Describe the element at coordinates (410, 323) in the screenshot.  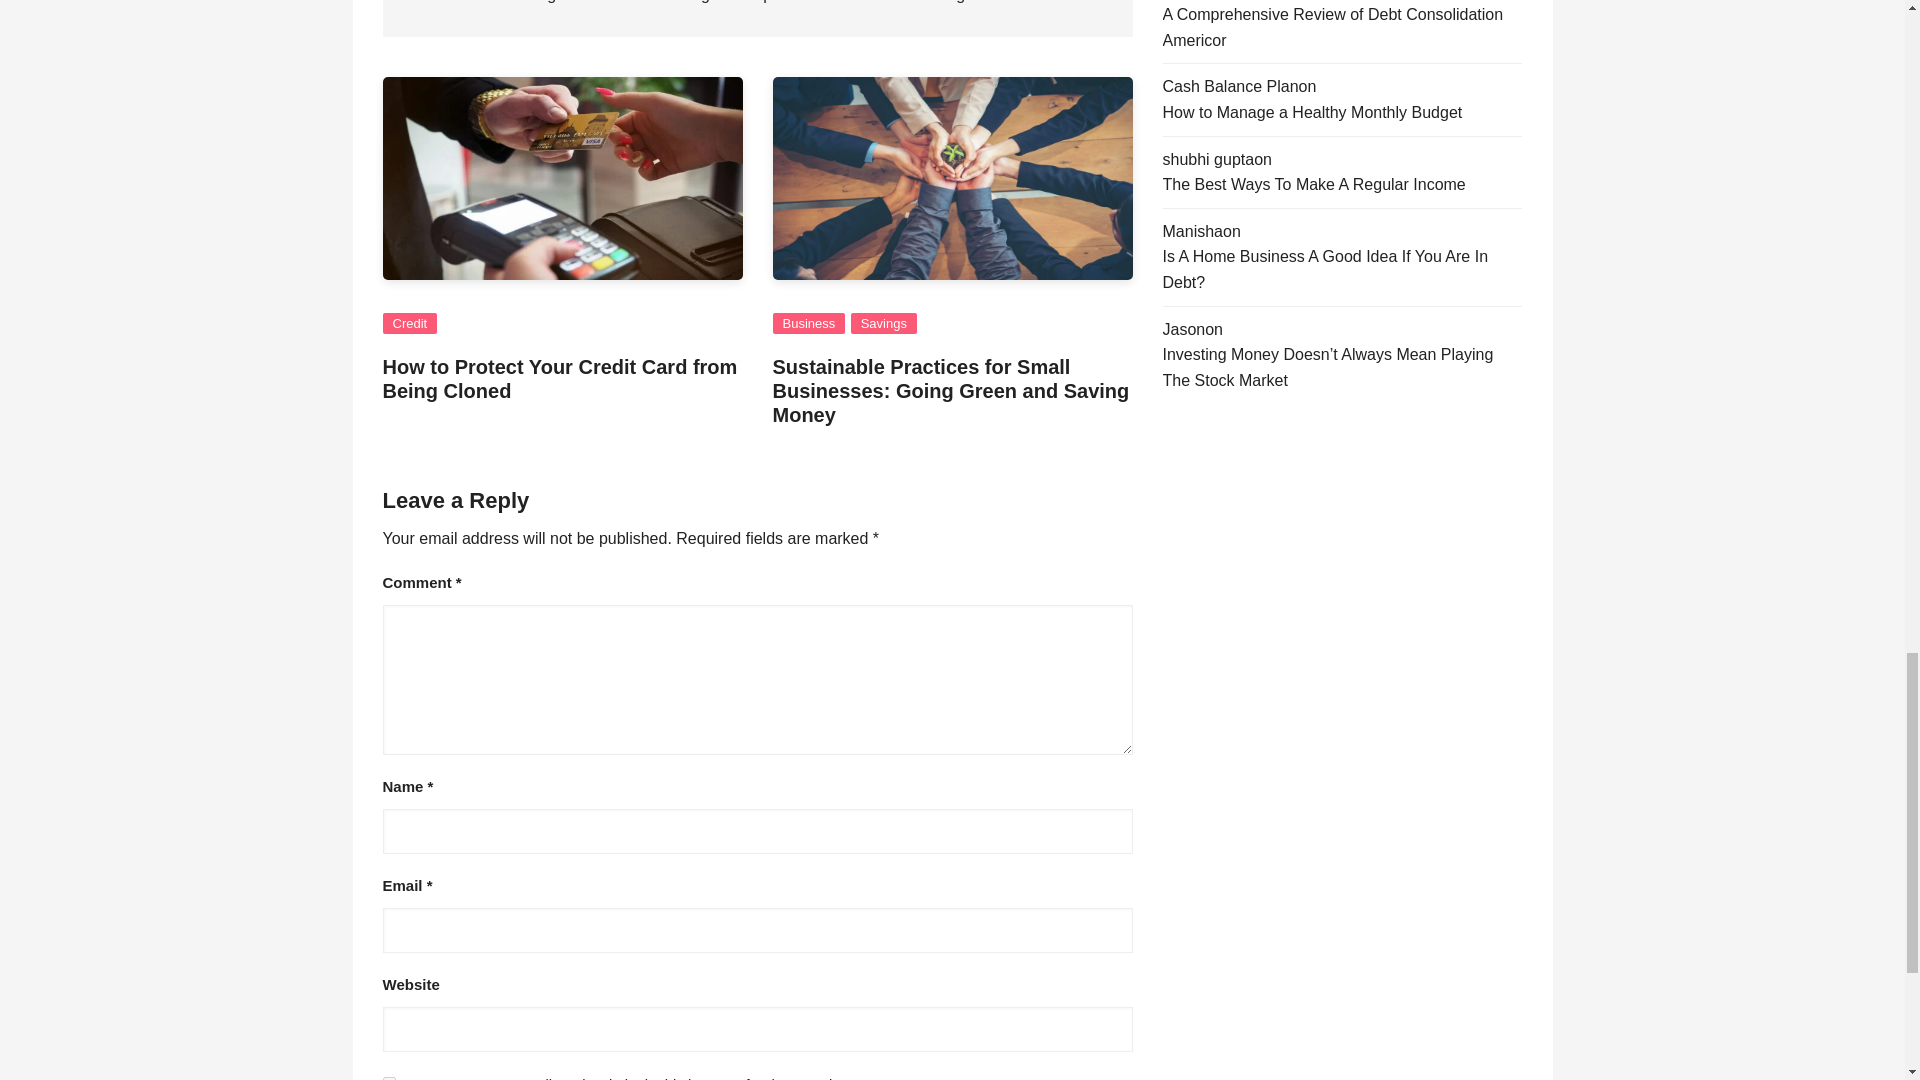
I see `Credit` at that location.